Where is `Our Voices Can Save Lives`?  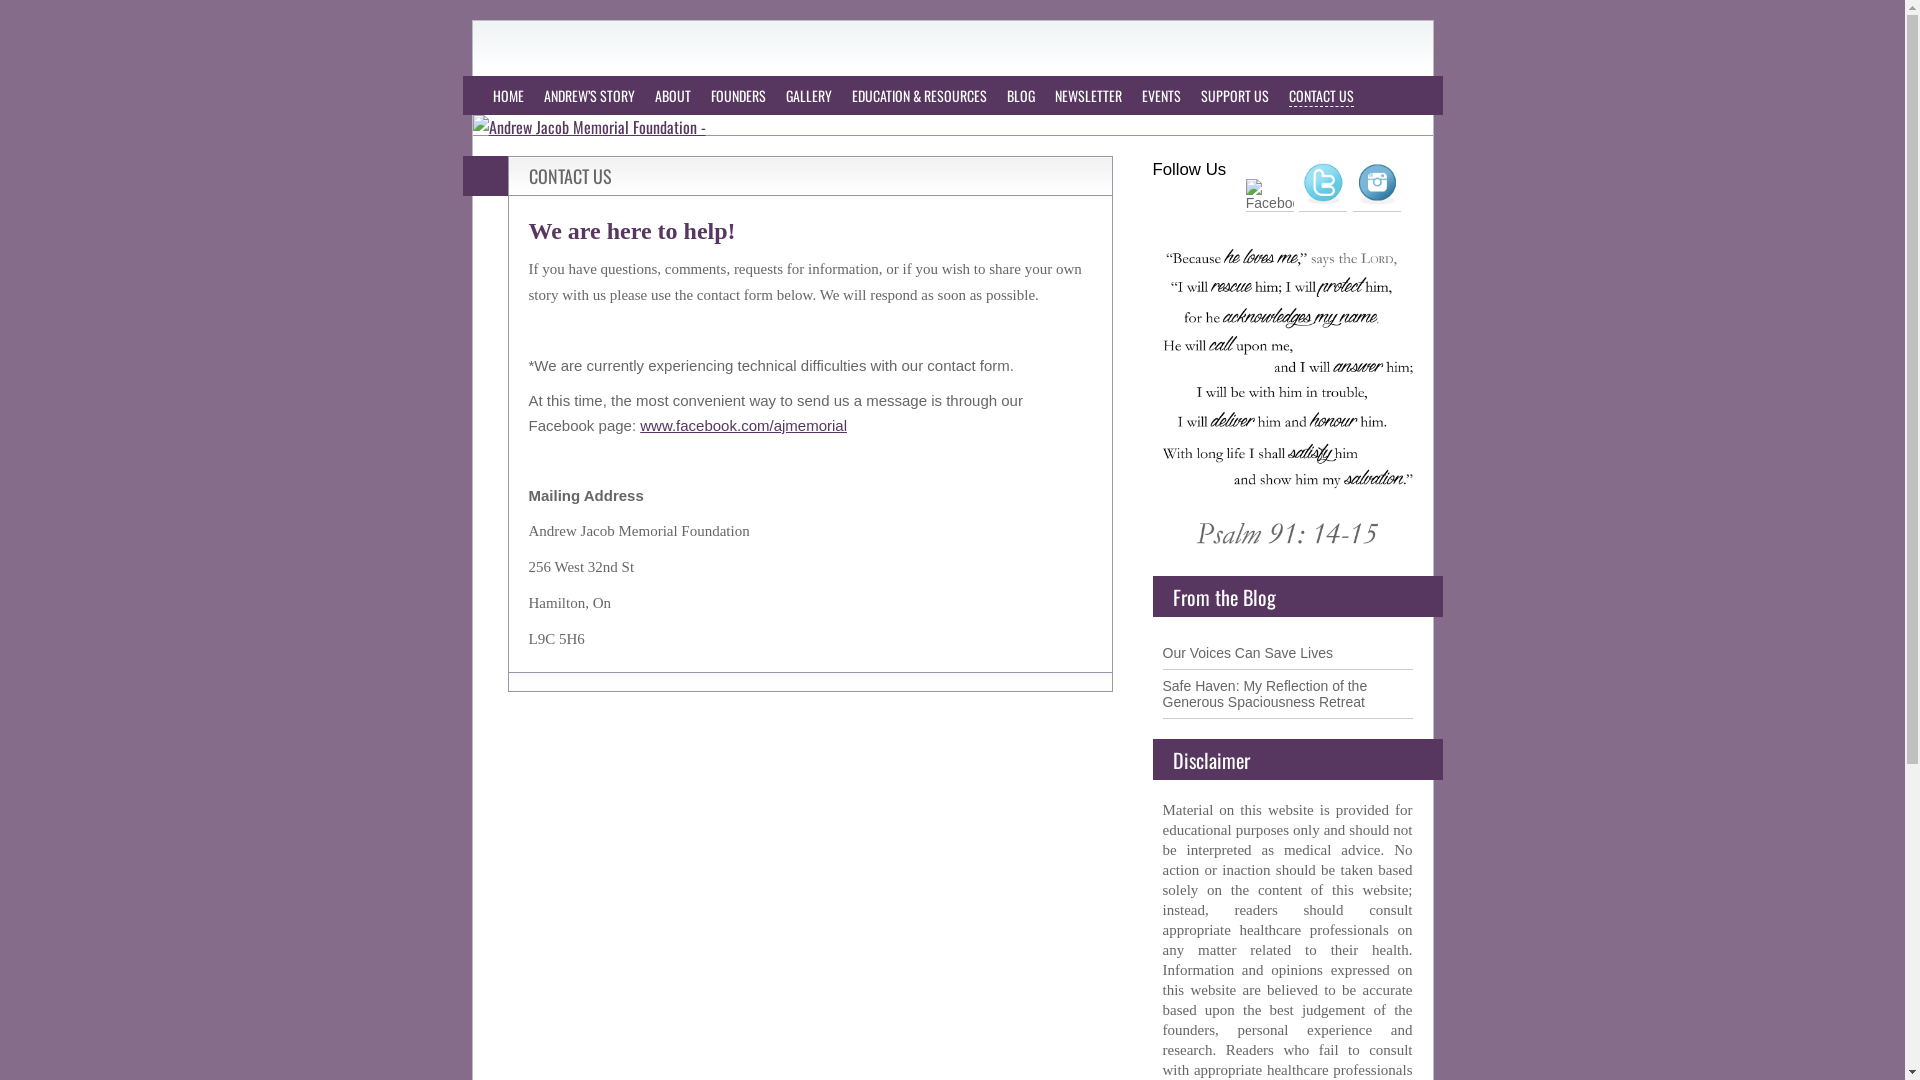
Our Voices Can Save Lives is located at coordinates (1247, 653).